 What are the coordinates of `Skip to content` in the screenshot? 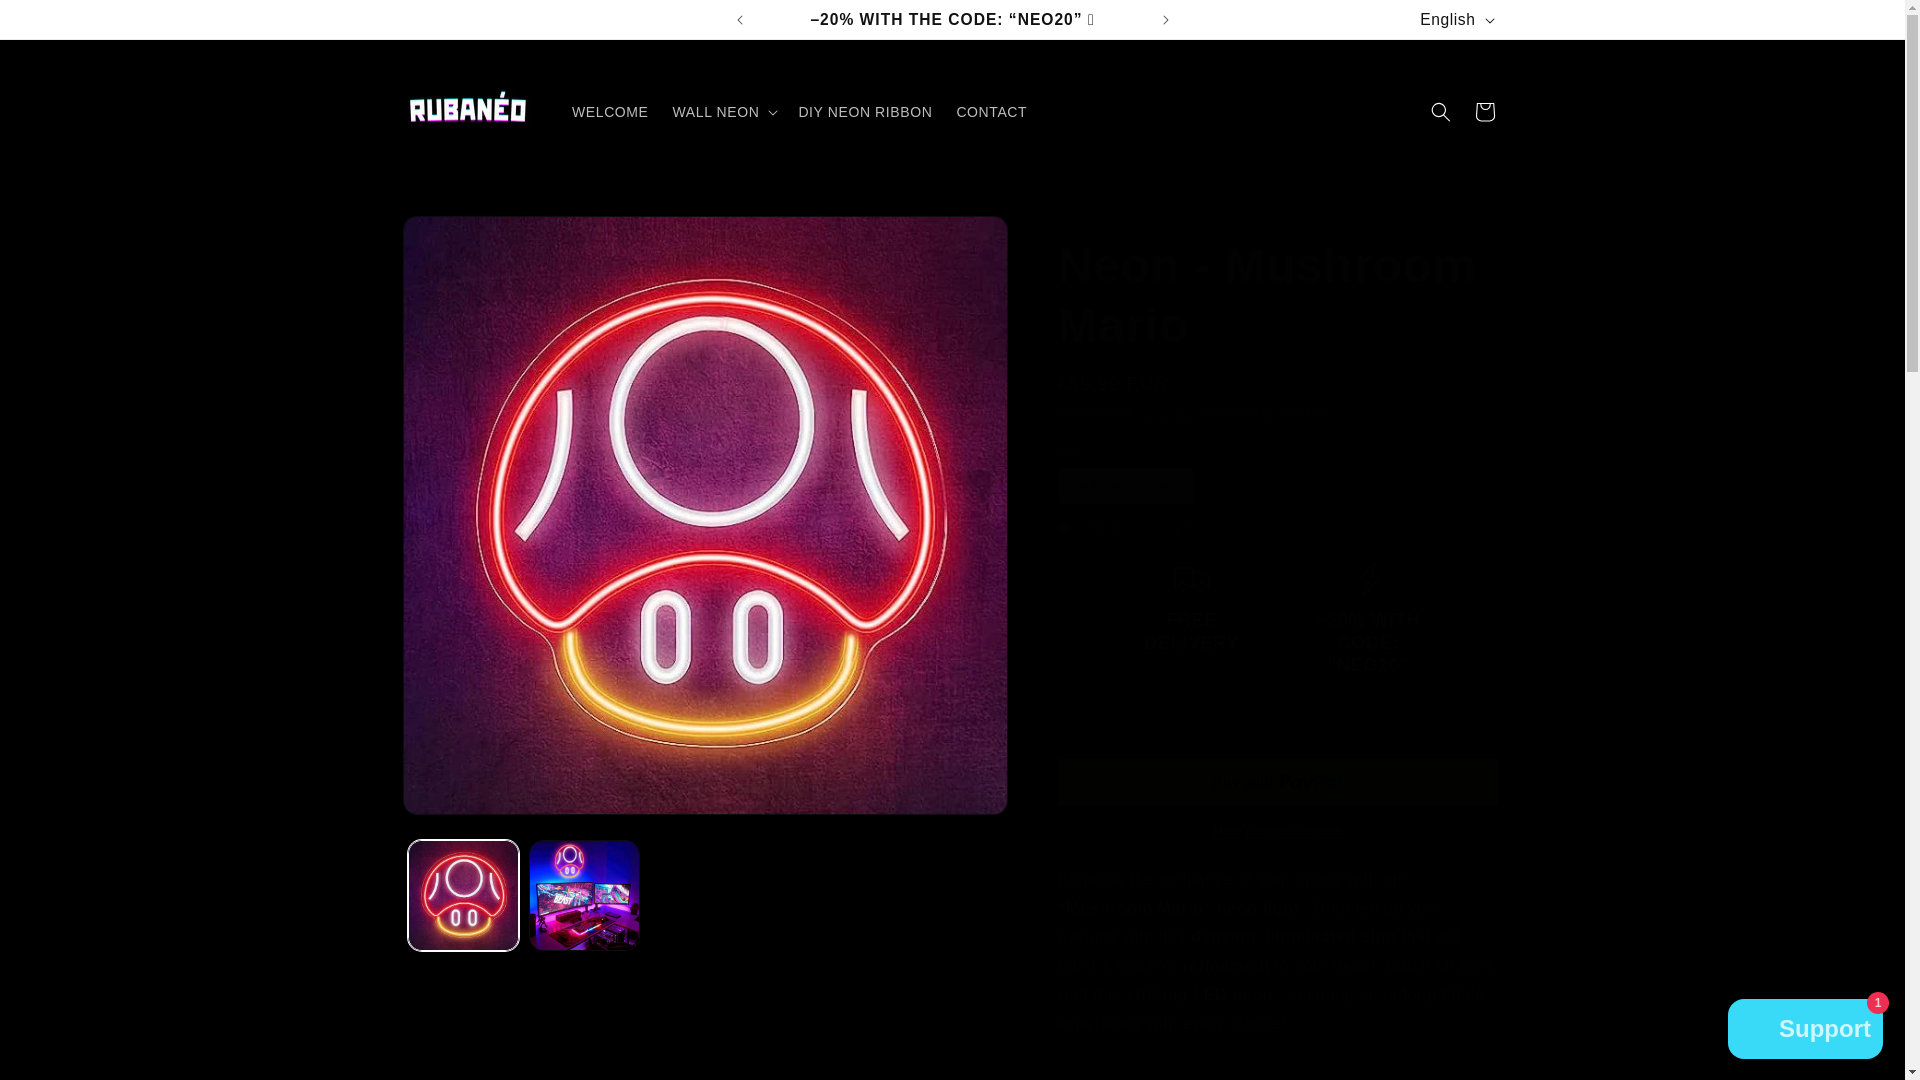 It's located at (60, 23).